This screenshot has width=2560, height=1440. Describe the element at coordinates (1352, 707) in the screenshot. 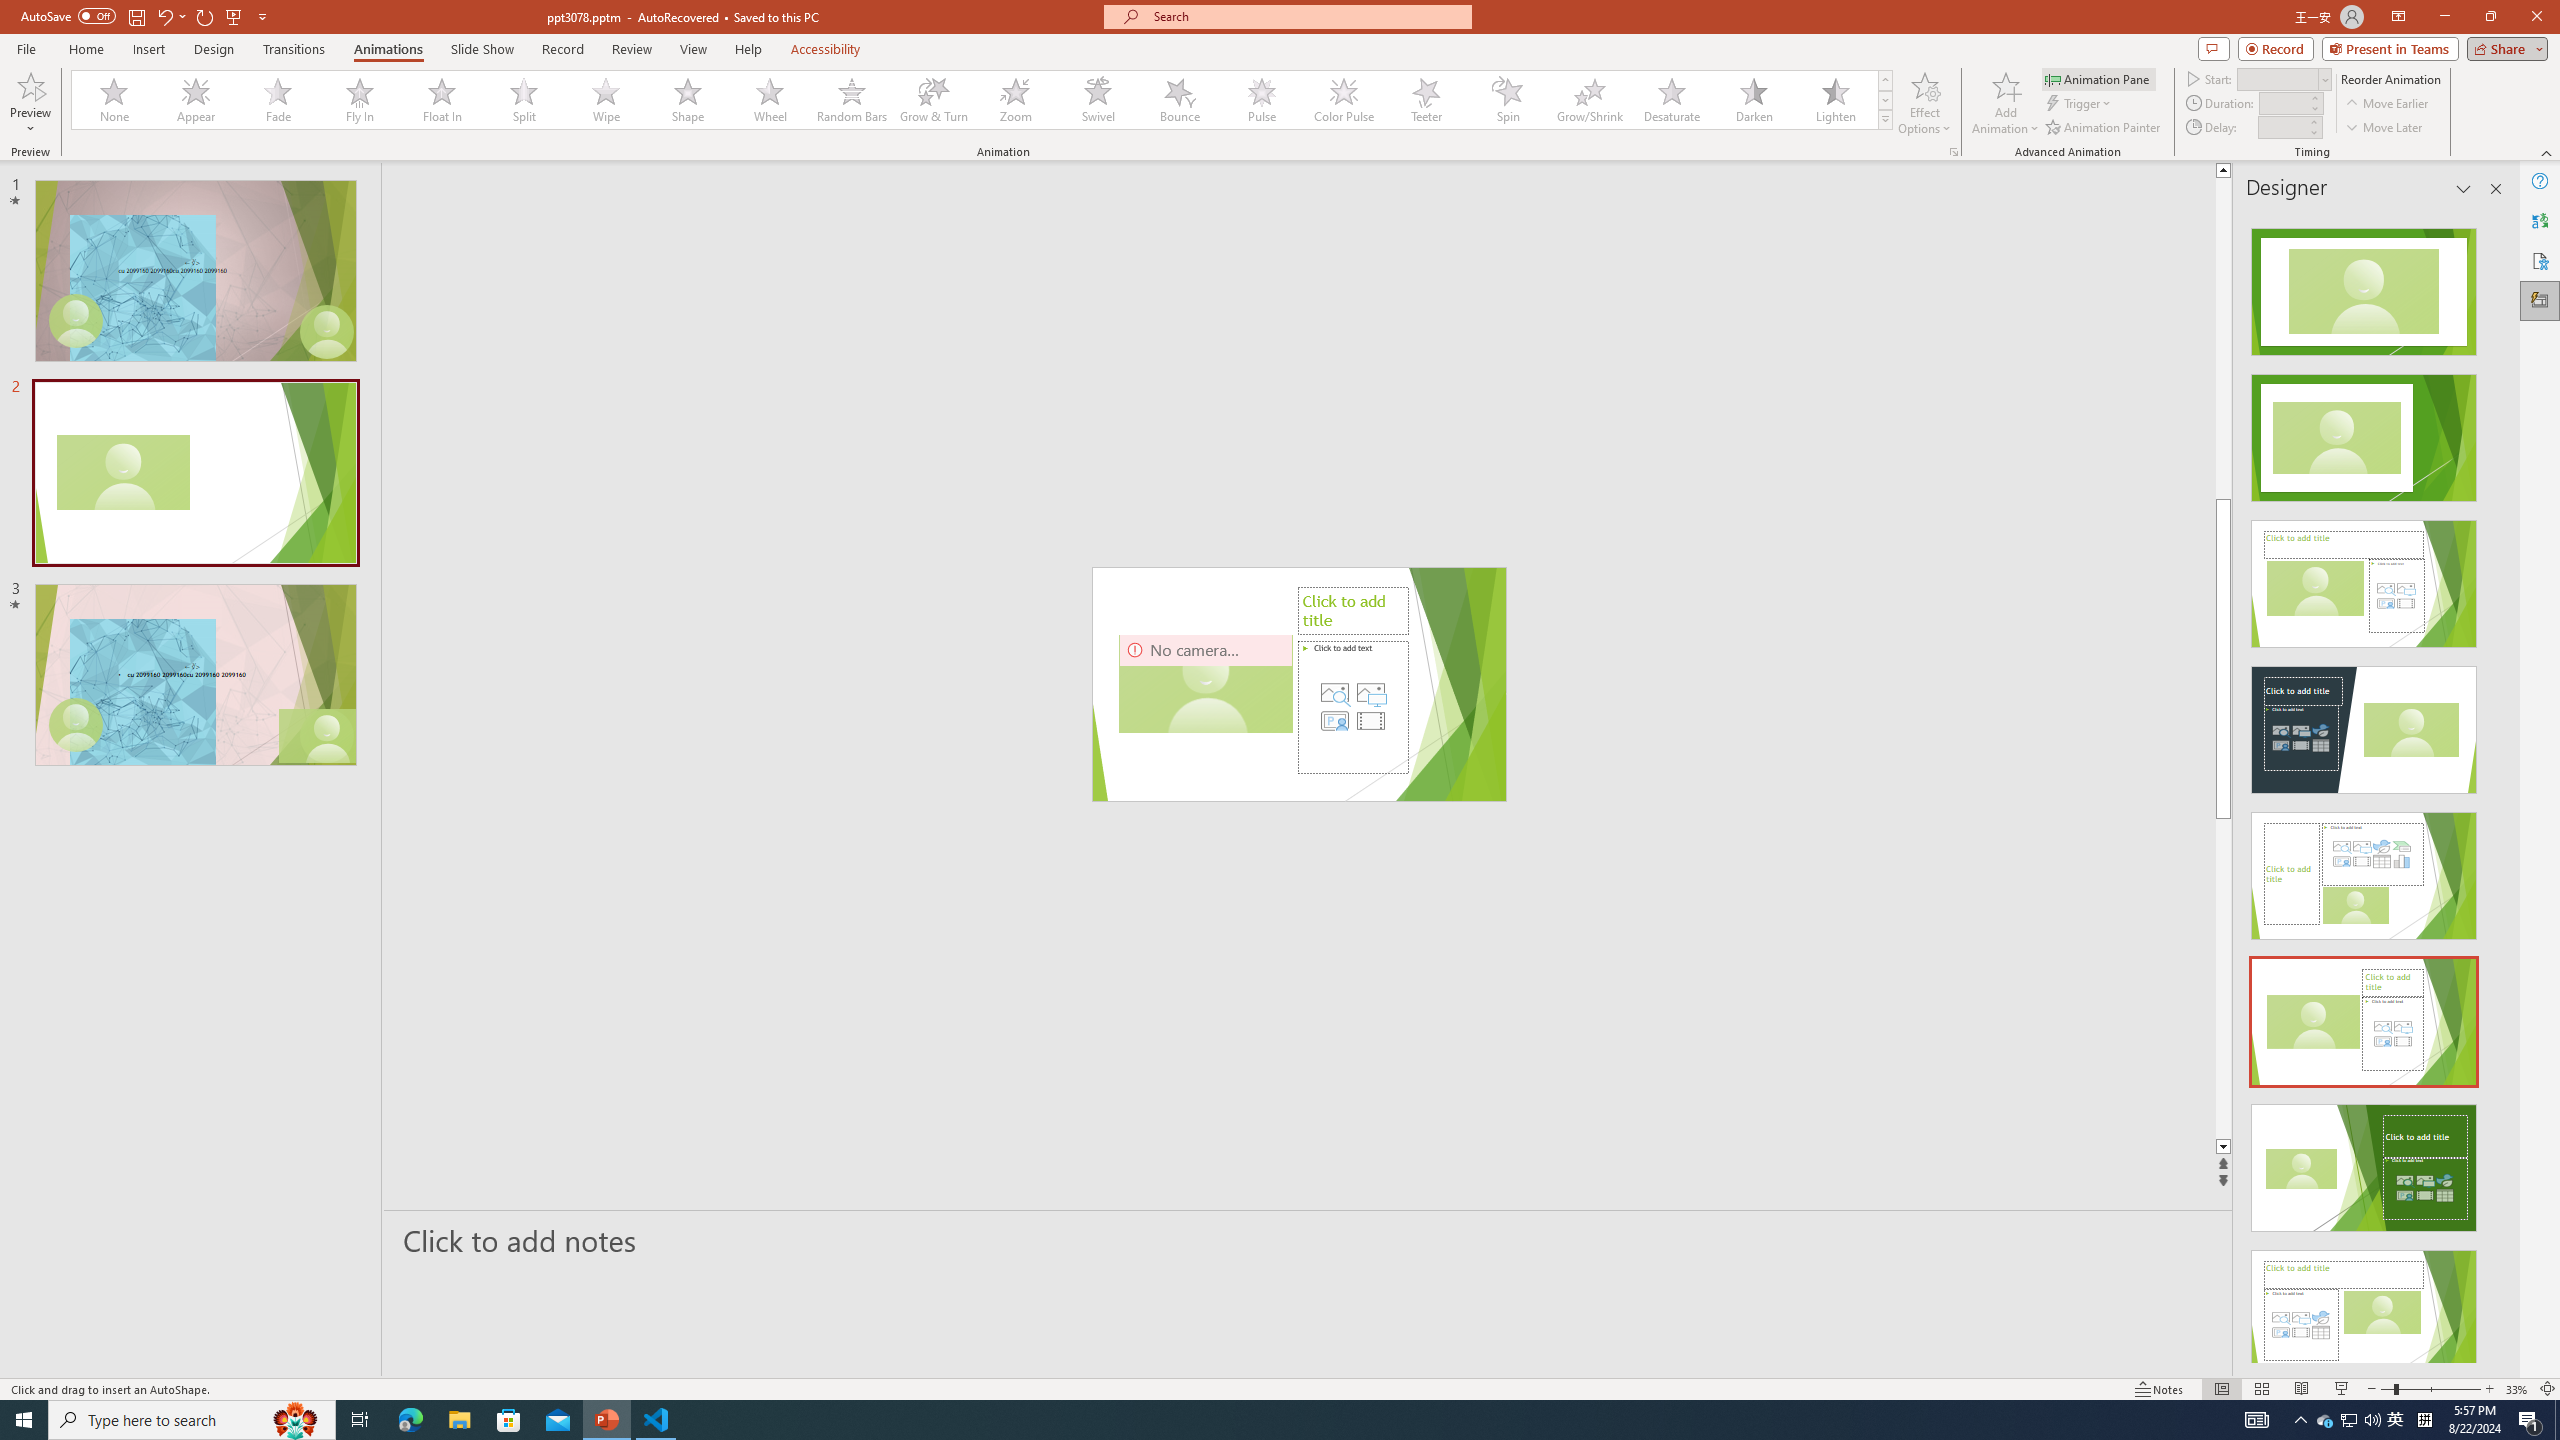

I see `Content Placeholder` at that location.